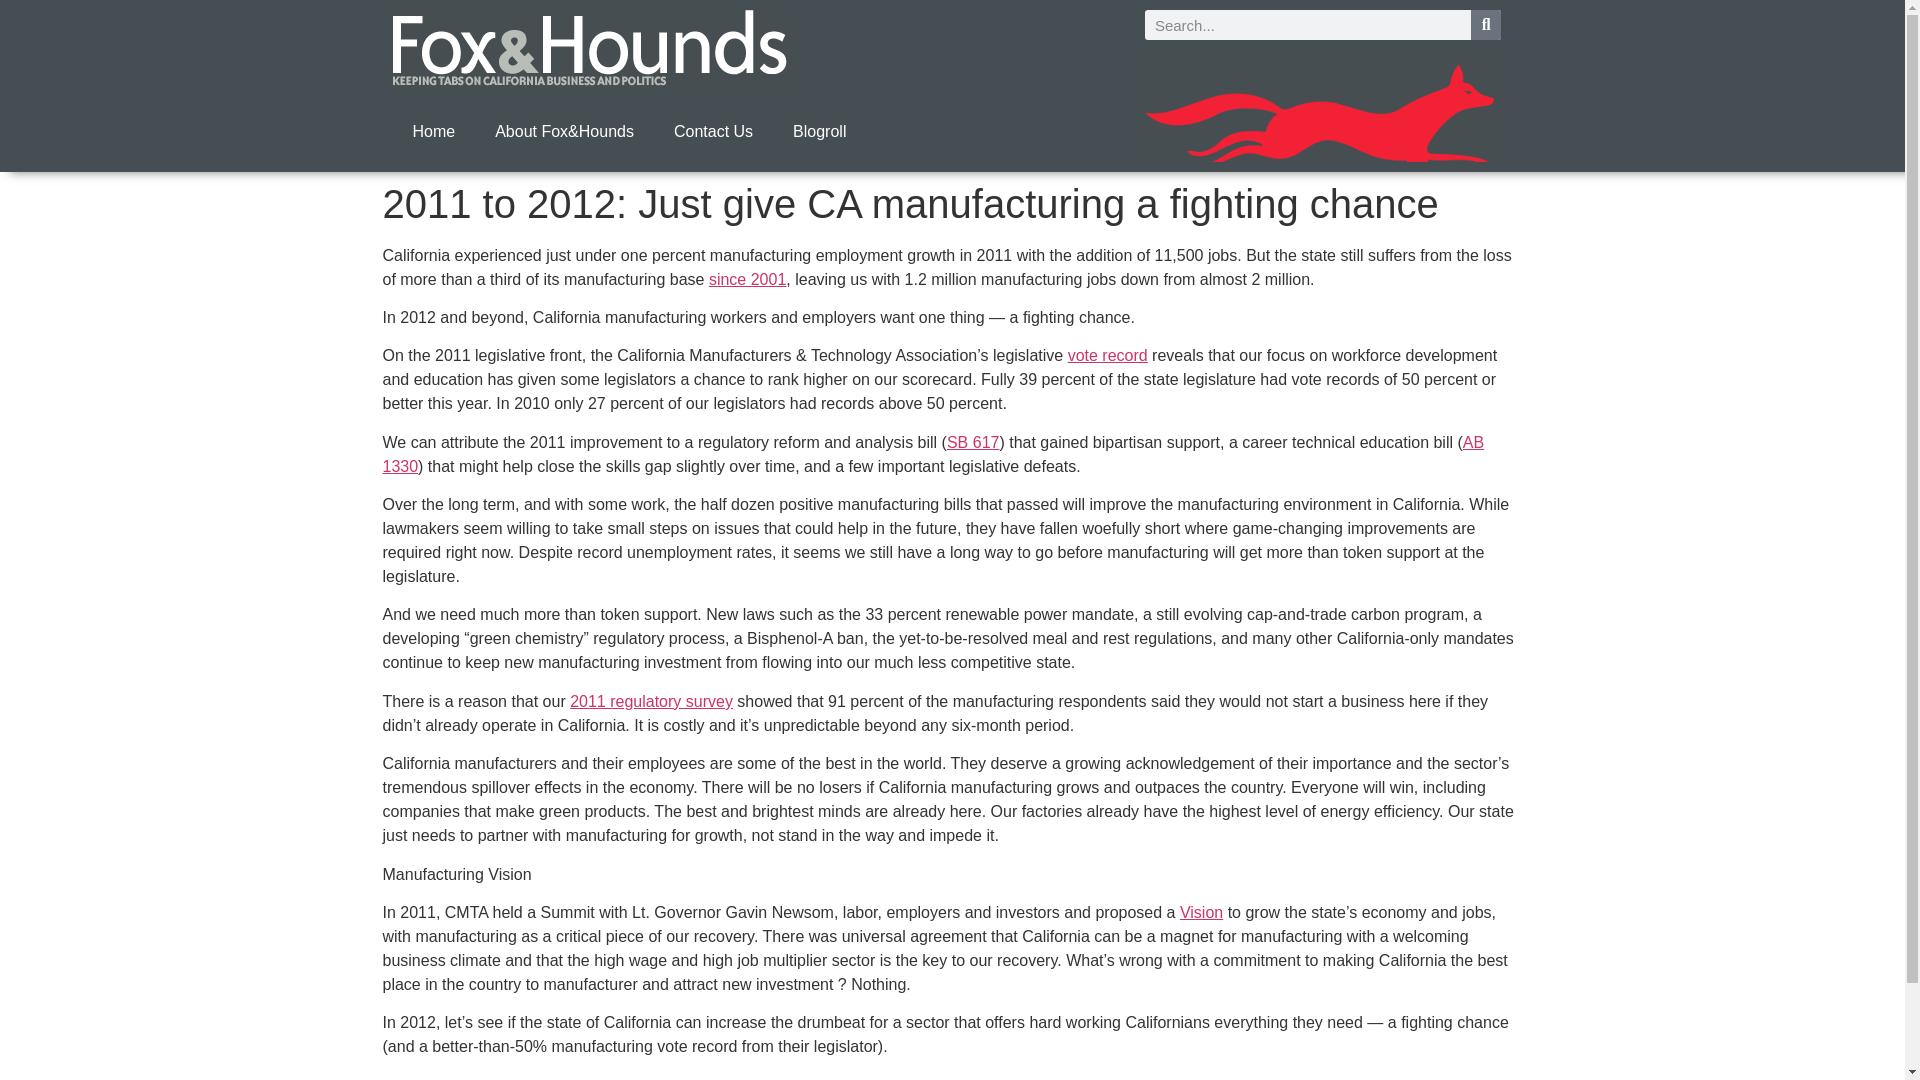 Image resolution: width=1920 pixels, height=1080 pixels. Describe the element at coordinates (714, 132) in the screenshot. I see `Contact Us` at that location.